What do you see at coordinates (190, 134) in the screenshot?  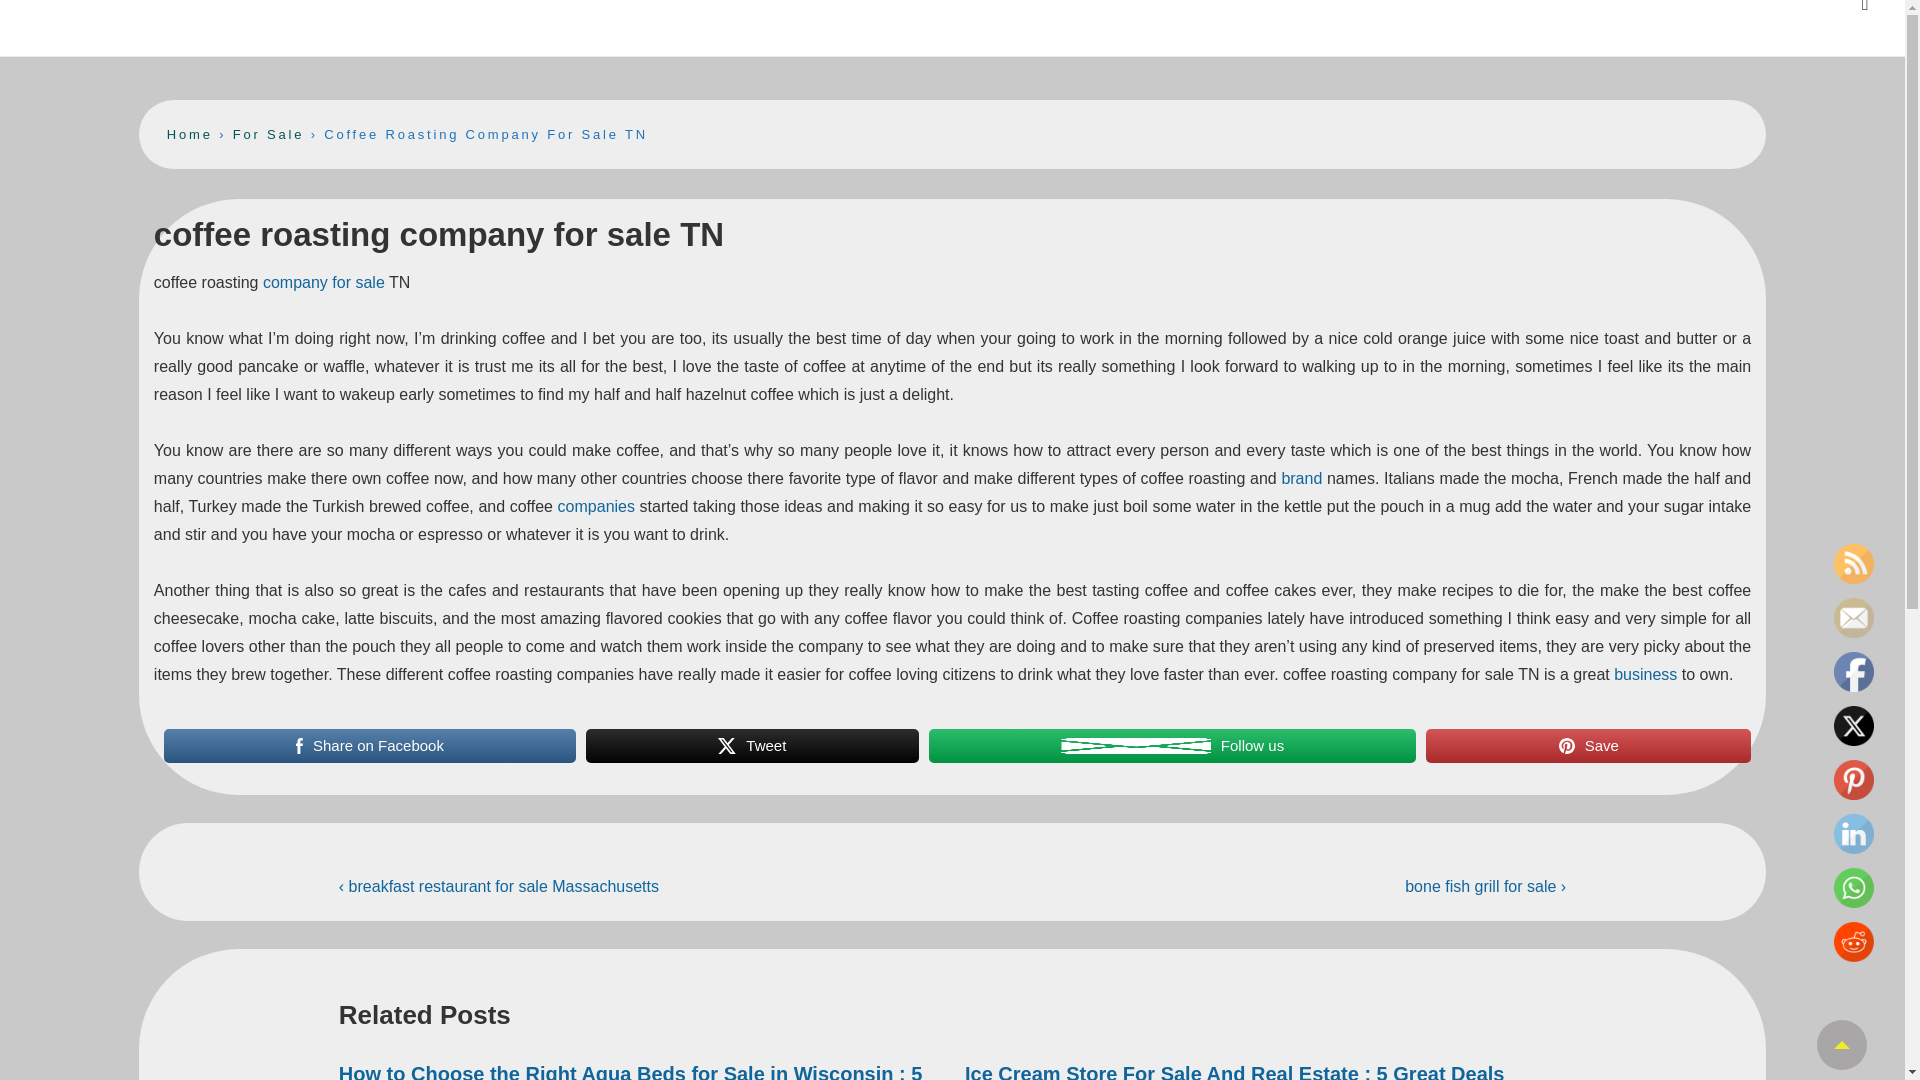 I see `Home` at bounding box center [190, 134].